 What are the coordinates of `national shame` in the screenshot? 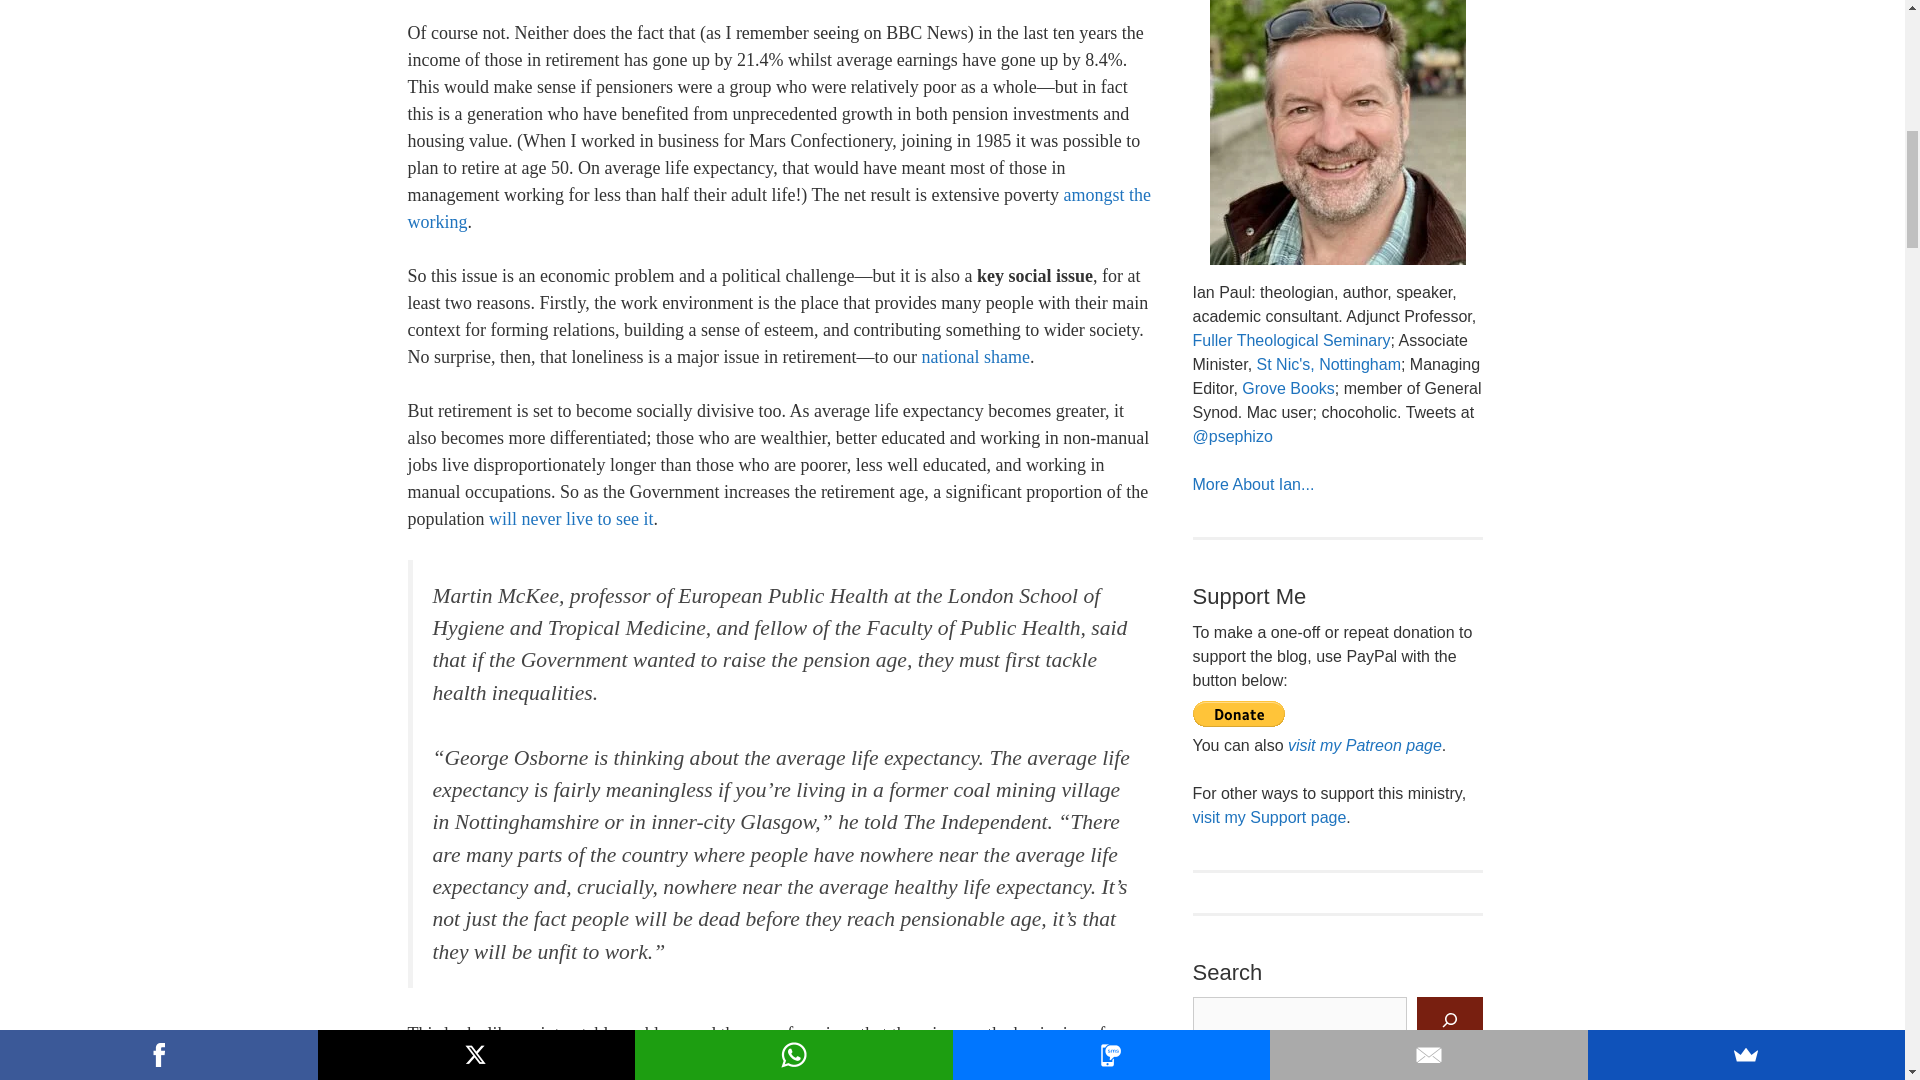 It's located at (975, 356).